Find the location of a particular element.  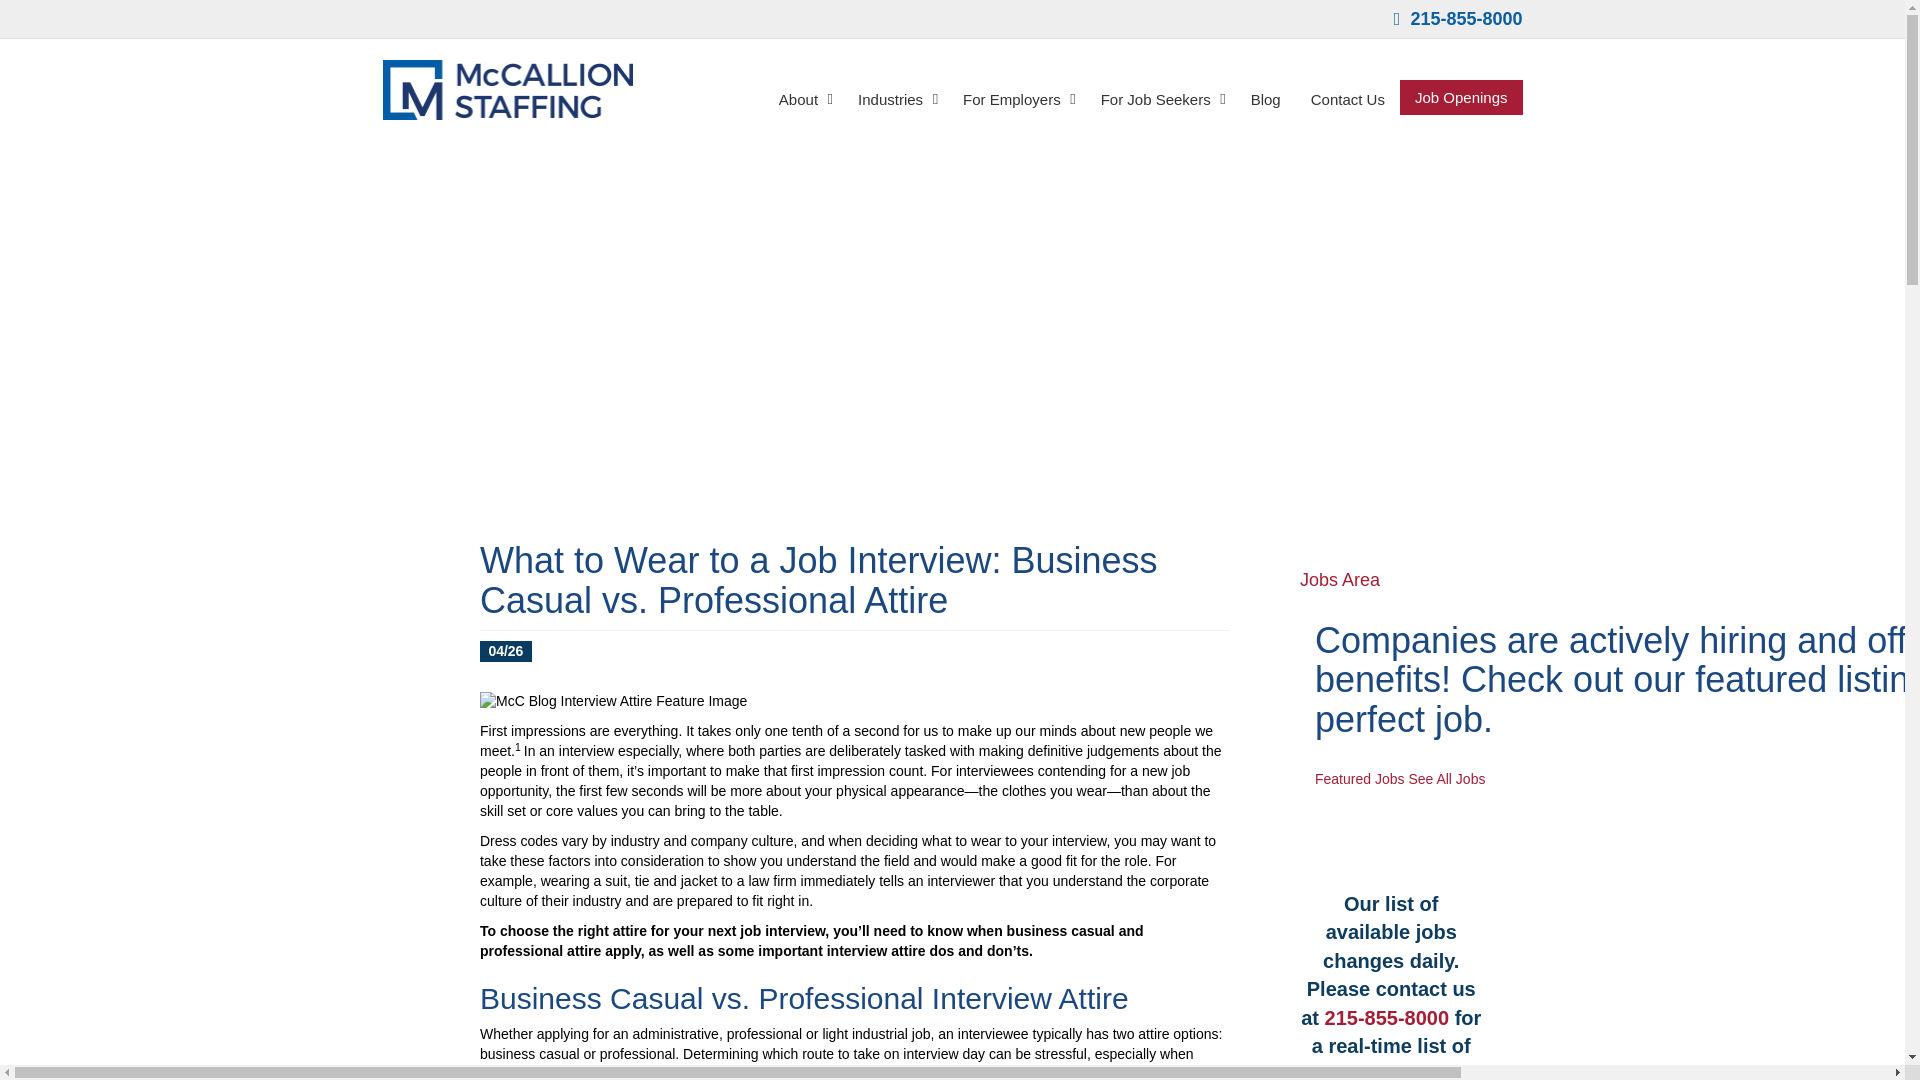

215-855-8000 is located at coordinates (1458, 18).